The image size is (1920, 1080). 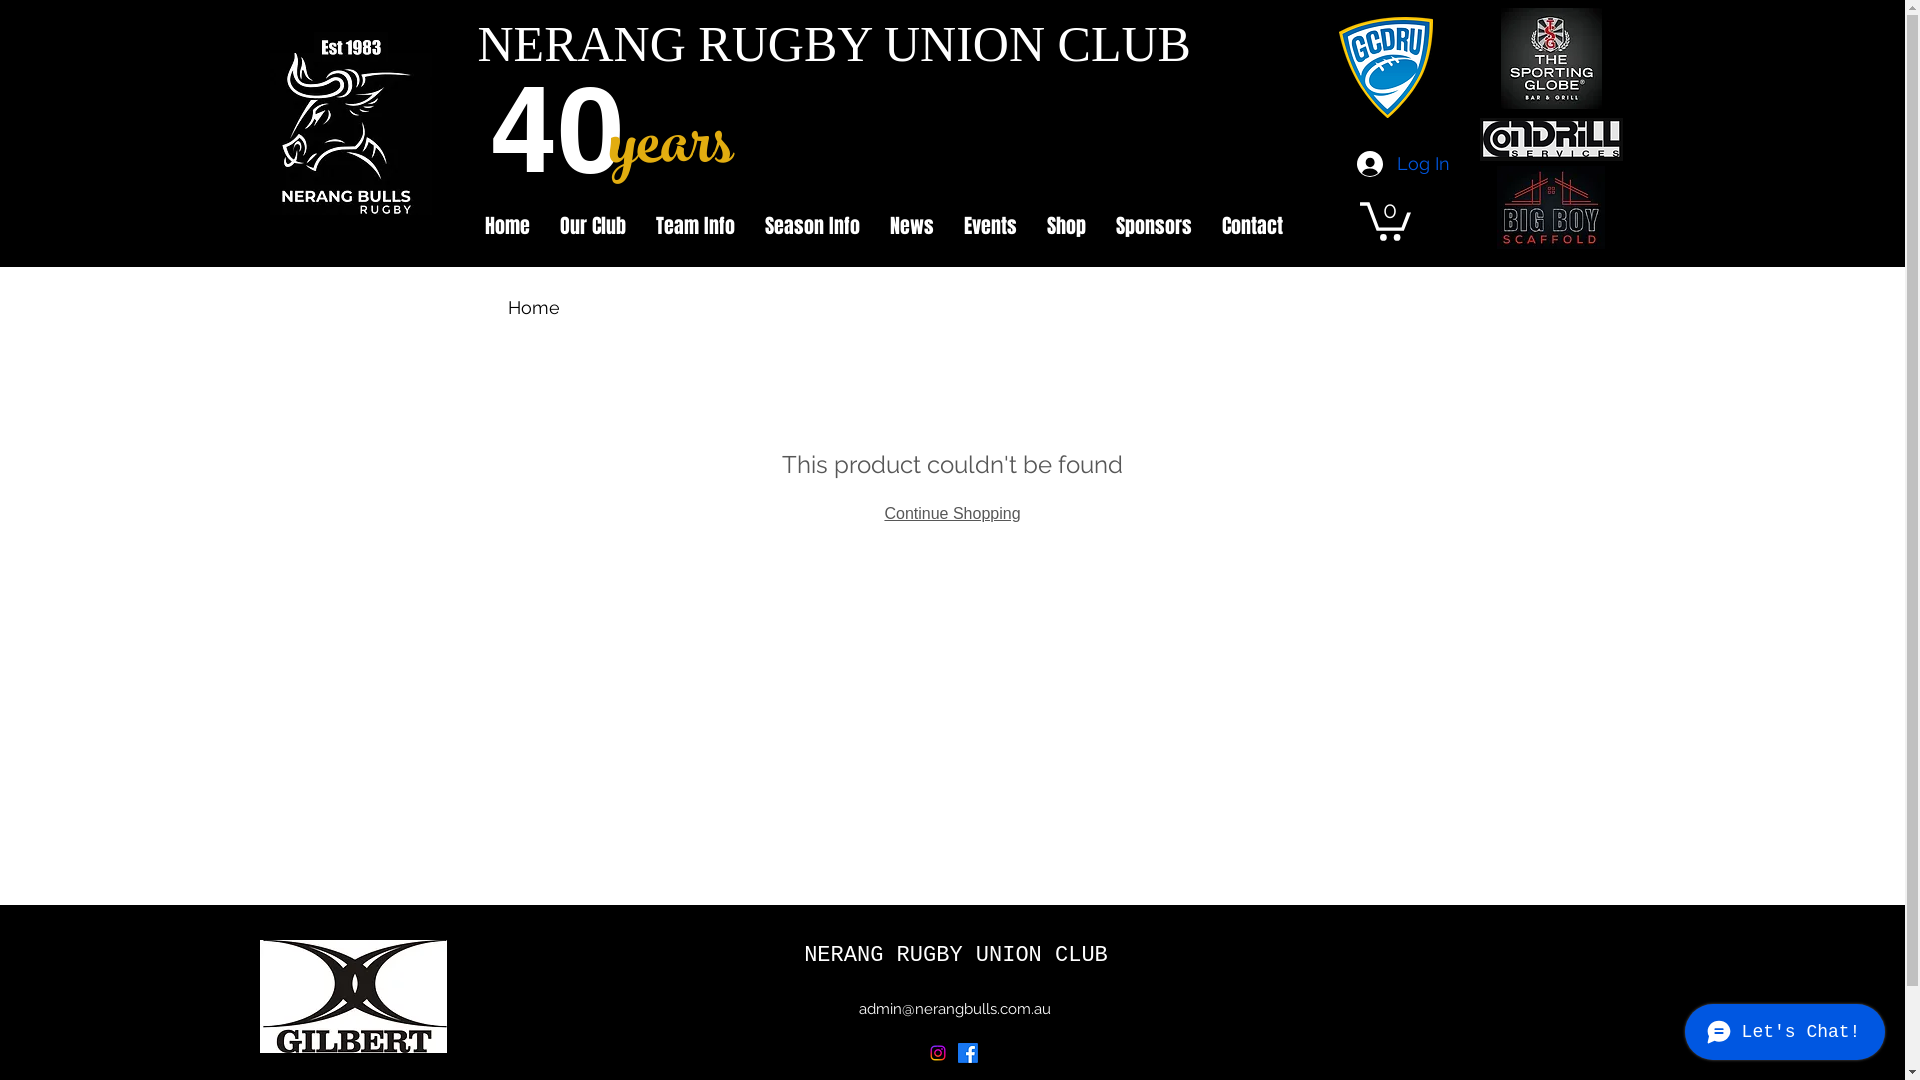 I want to click on Home, so click(x=508, y=226).